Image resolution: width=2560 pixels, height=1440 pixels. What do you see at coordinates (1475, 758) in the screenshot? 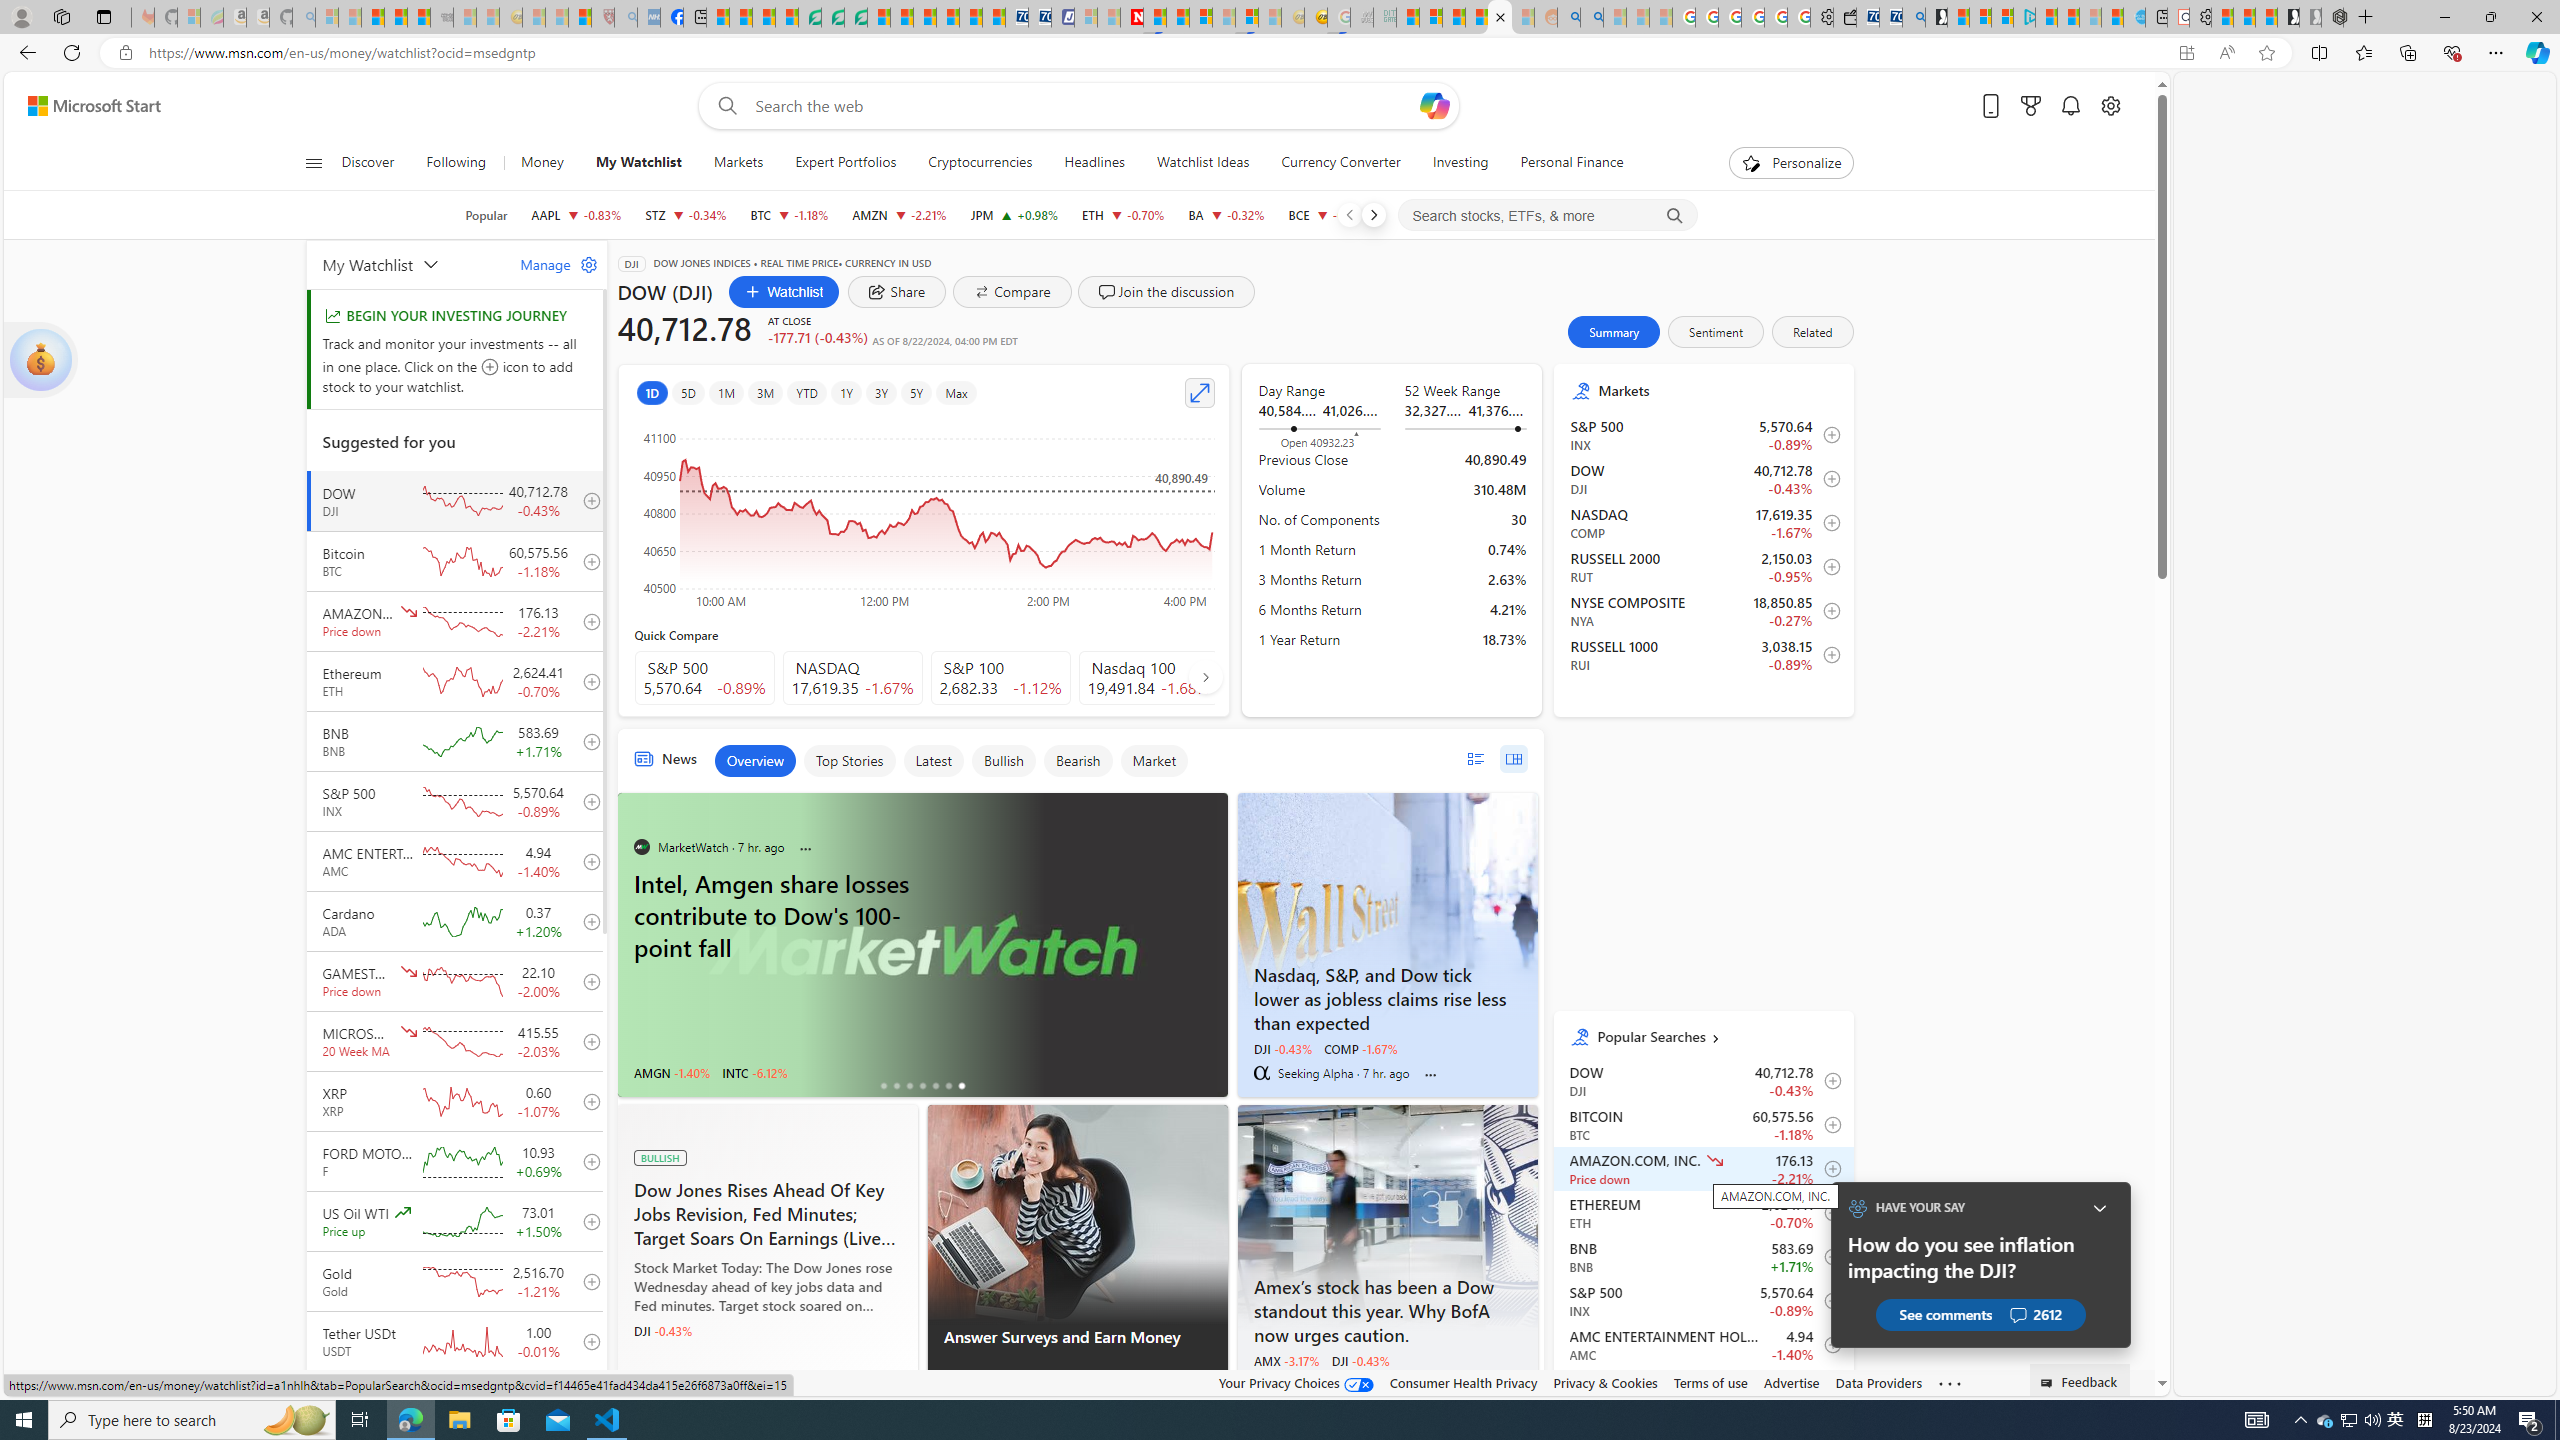
I see `list layout` at bounding box center [1475, 758].